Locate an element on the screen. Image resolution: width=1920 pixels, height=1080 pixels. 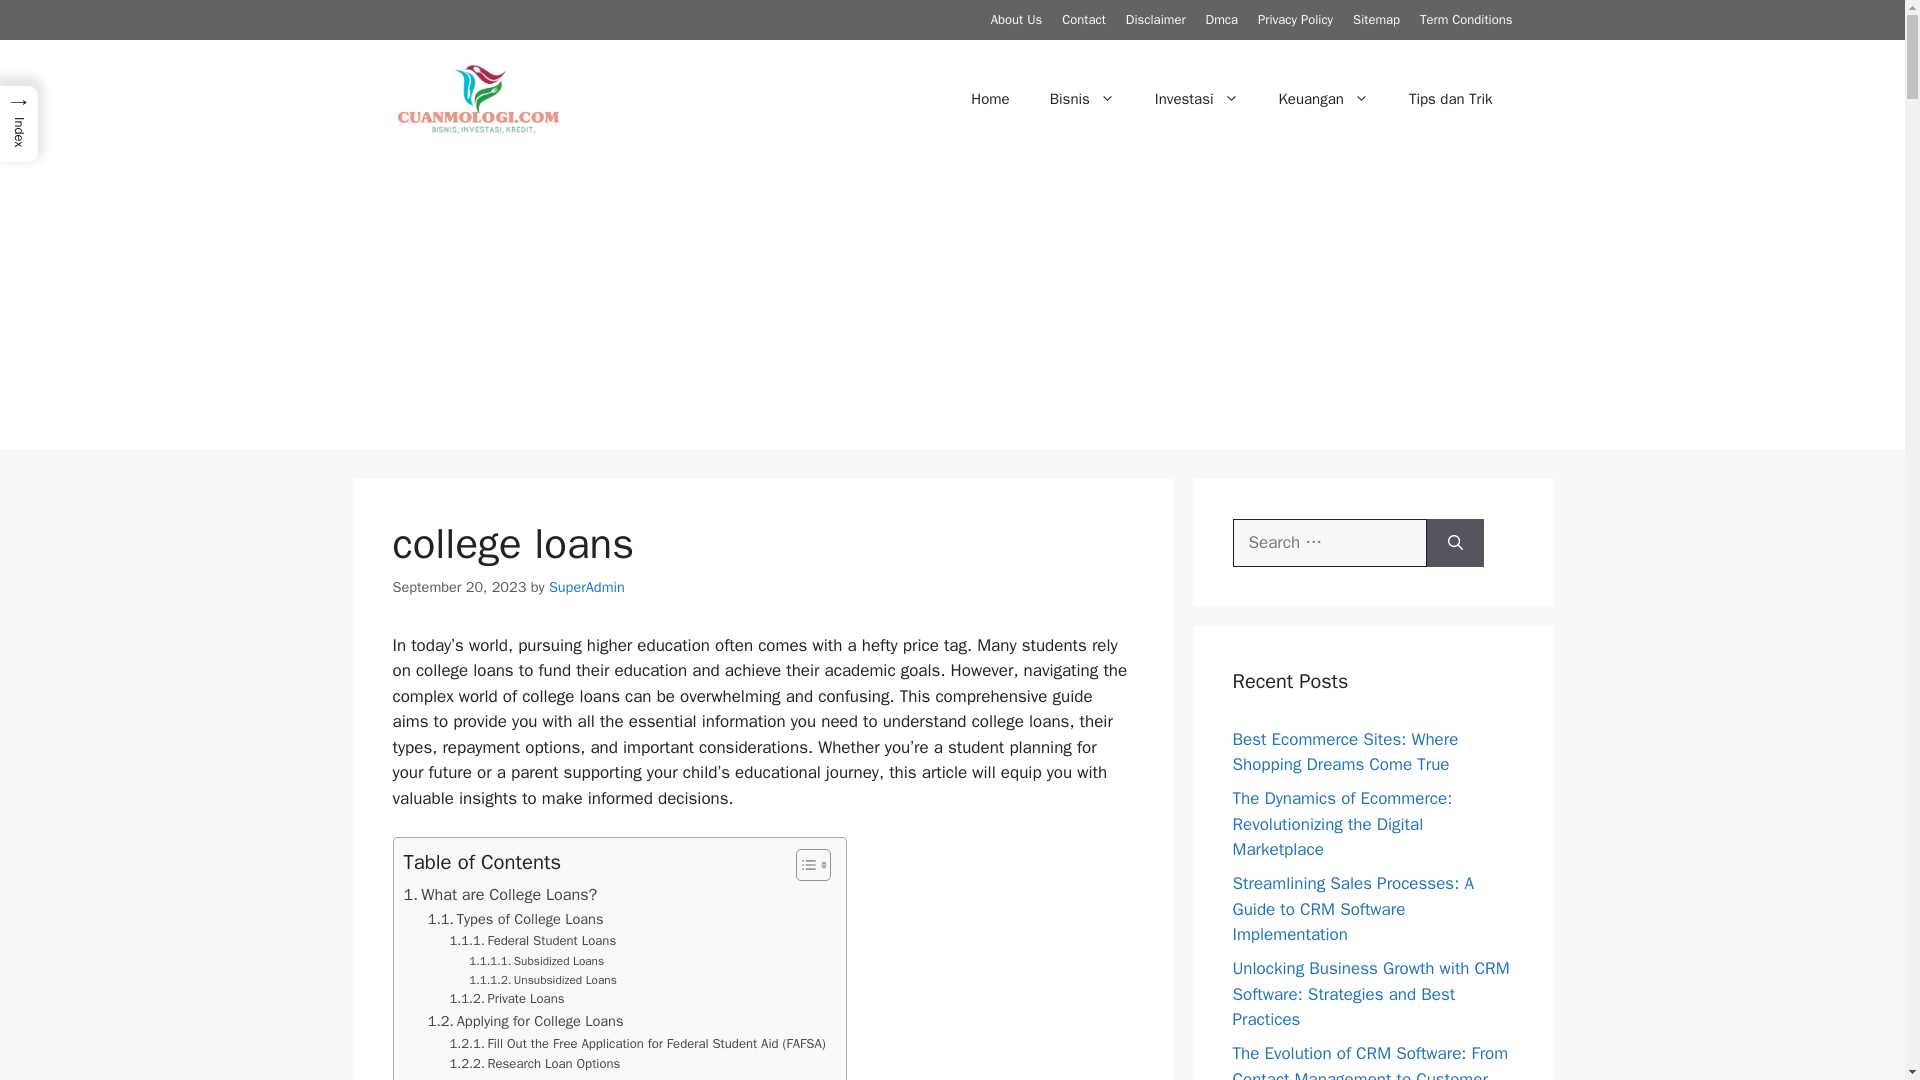
Unsubsidized Loans is located at coordinates (542, 980).